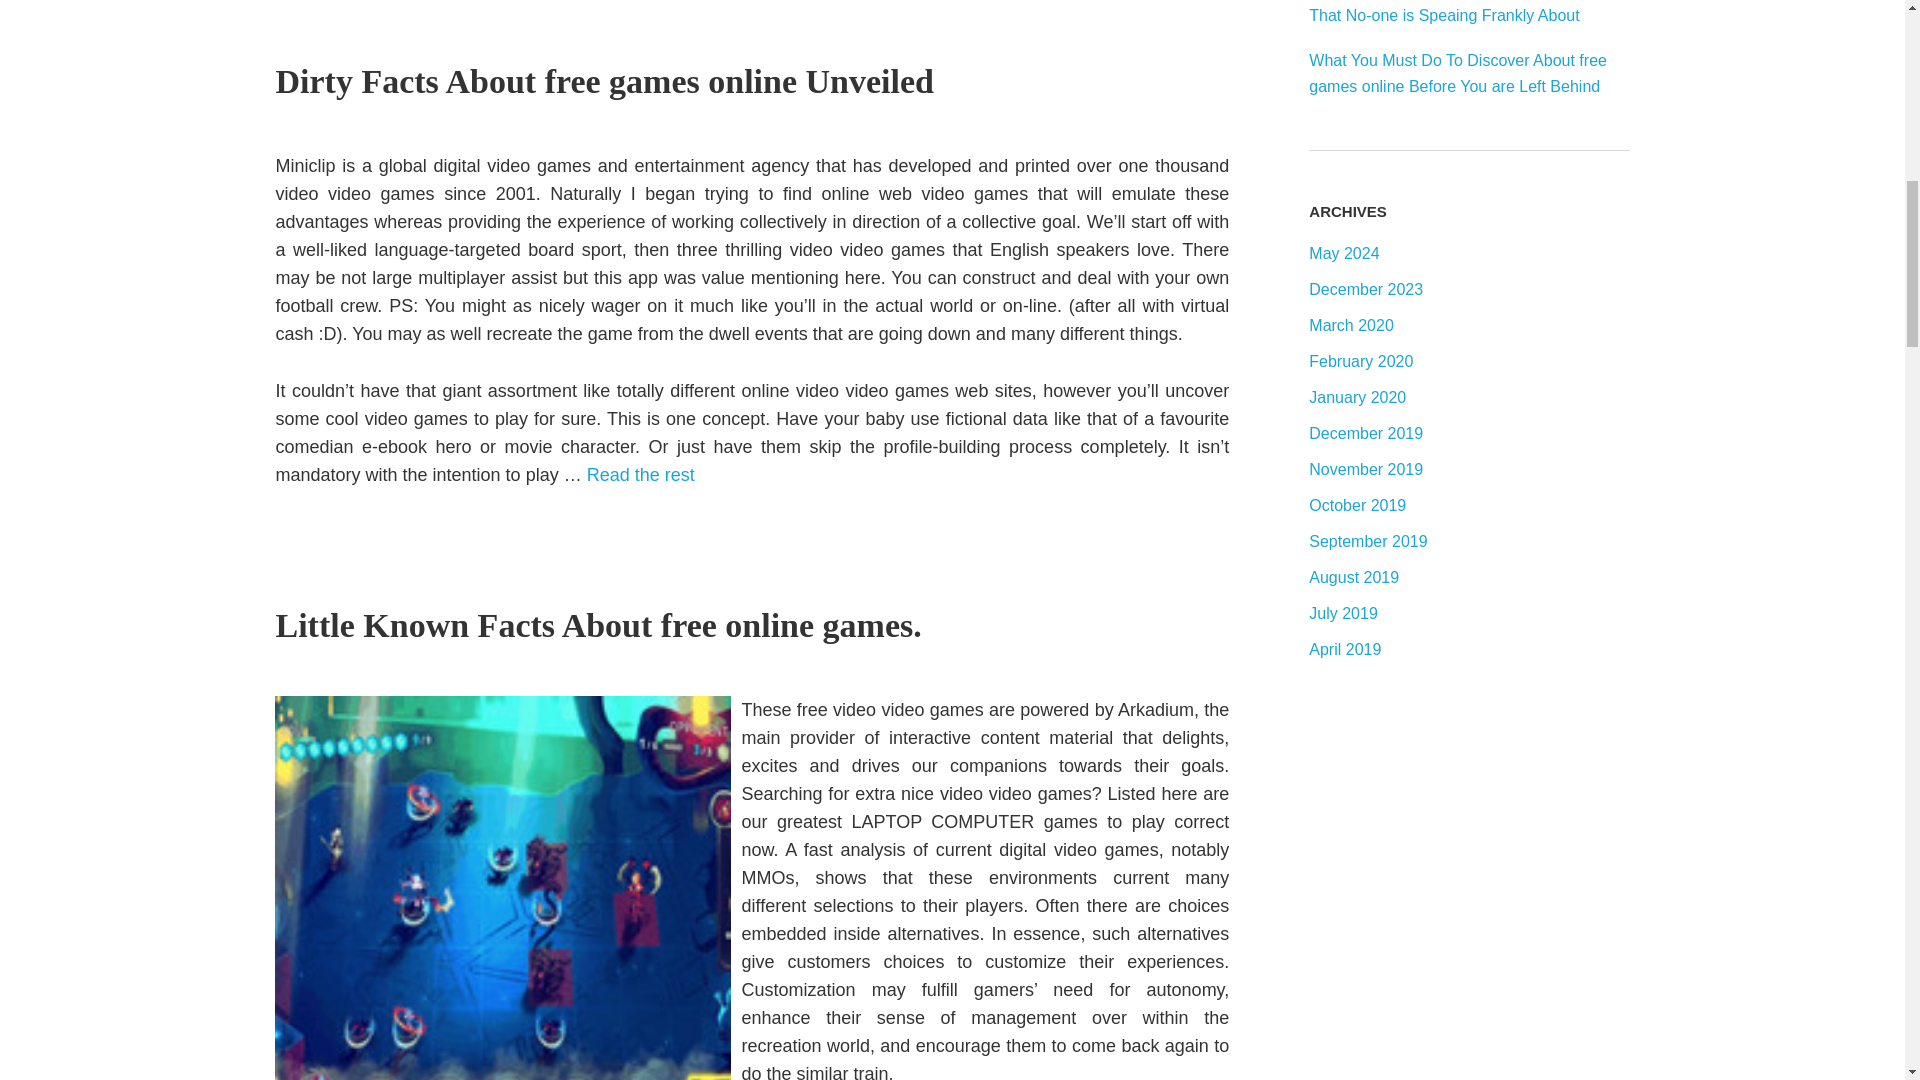 This screenshot has width=1920, height=1080. What do you see at coordinates (641, 474) in the screenshot?
I see `Read the rest` at bounding box center [641, 474].